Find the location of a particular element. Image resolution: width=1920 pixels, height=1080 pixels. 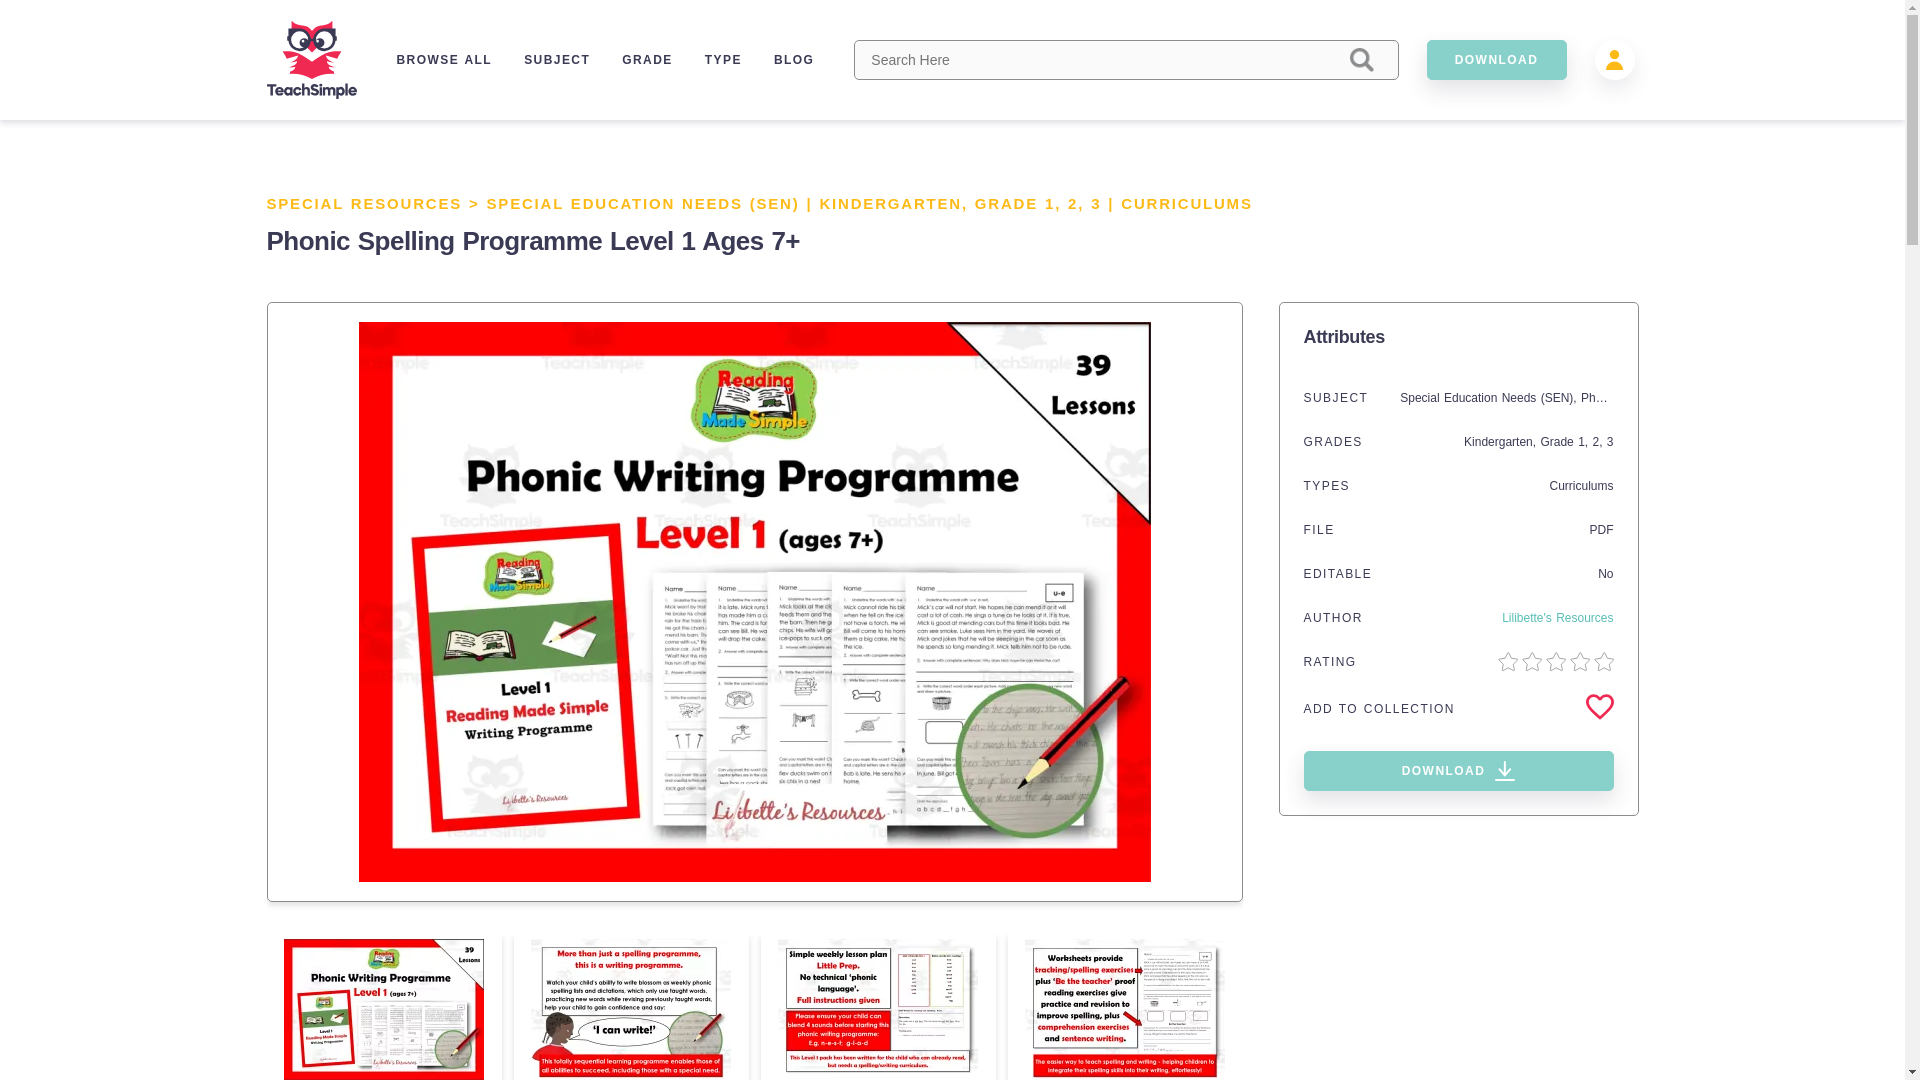

SPECIAL RESOURCES is located at coordinates (364, 203).